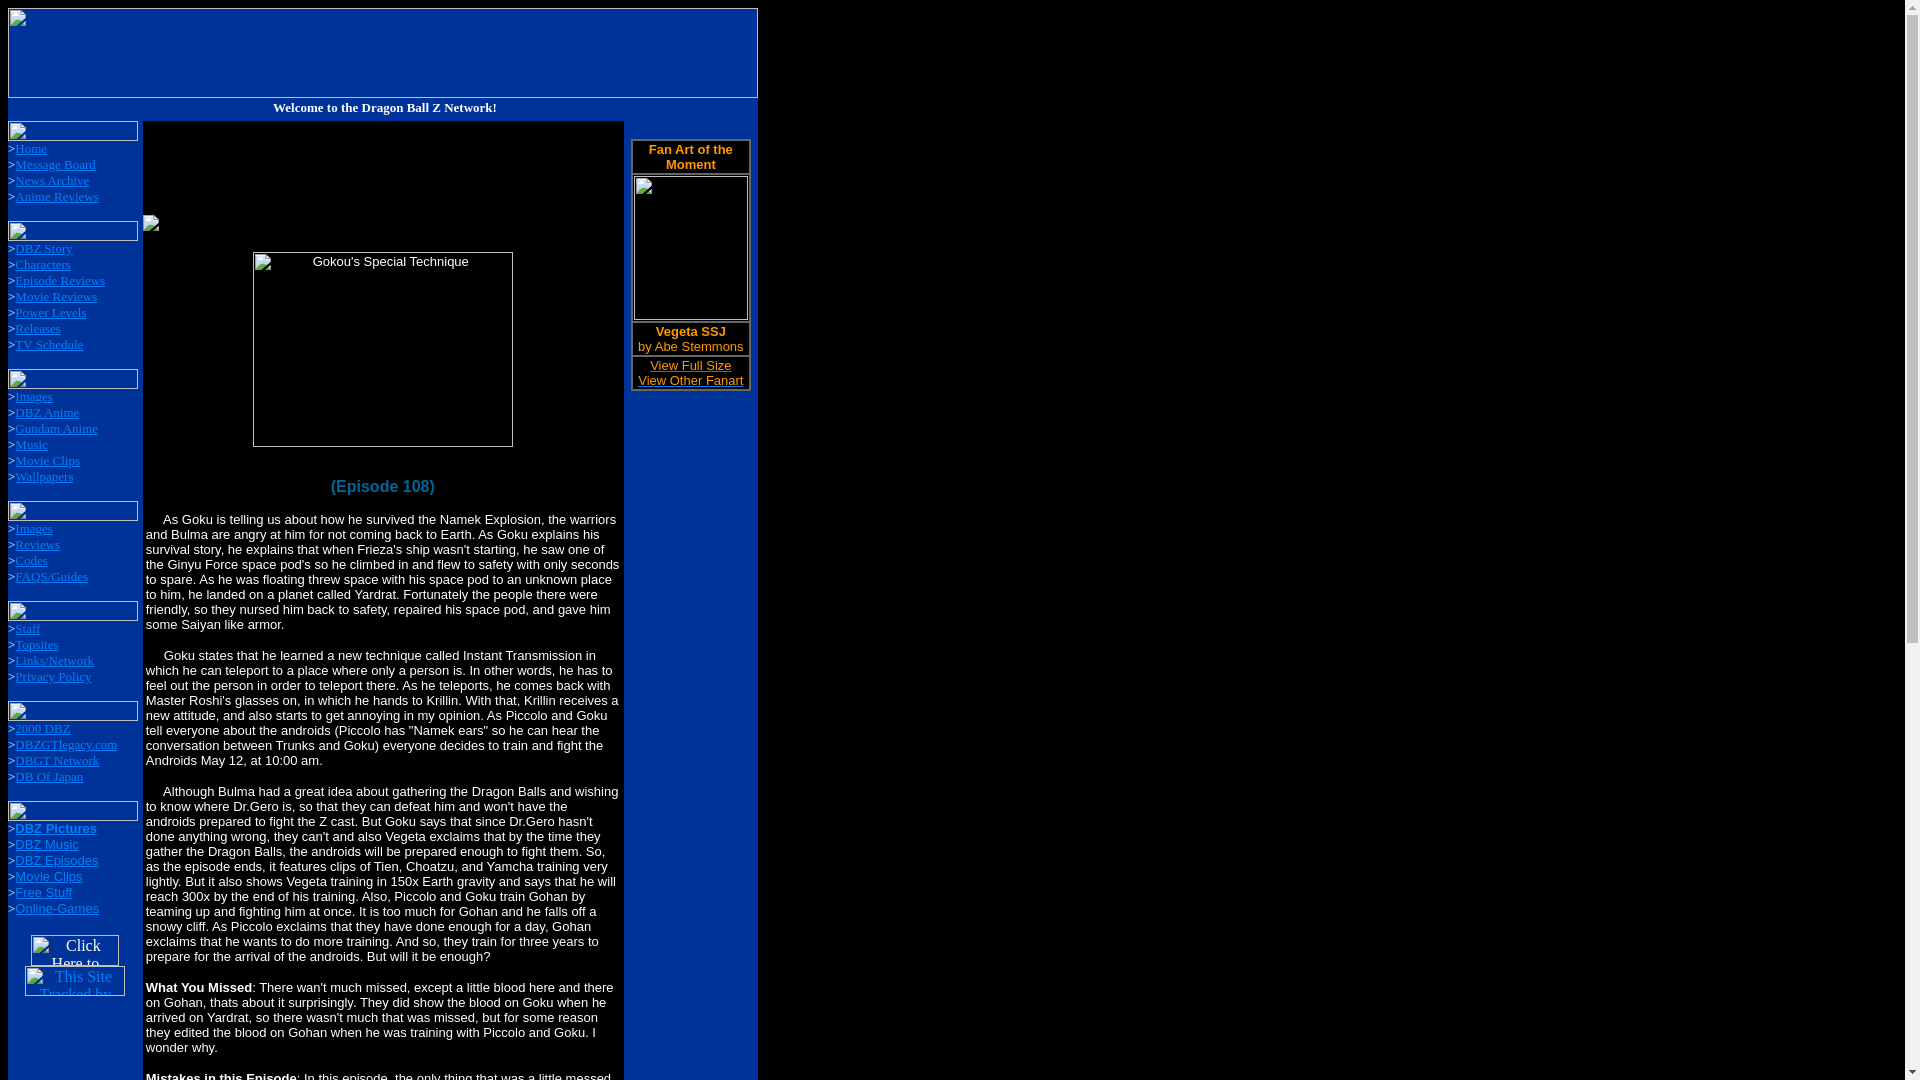 The image size is (1920, 1080). Describe the element at coordinates (36, 644) in the screenshot. I see `Topsites` at that location.